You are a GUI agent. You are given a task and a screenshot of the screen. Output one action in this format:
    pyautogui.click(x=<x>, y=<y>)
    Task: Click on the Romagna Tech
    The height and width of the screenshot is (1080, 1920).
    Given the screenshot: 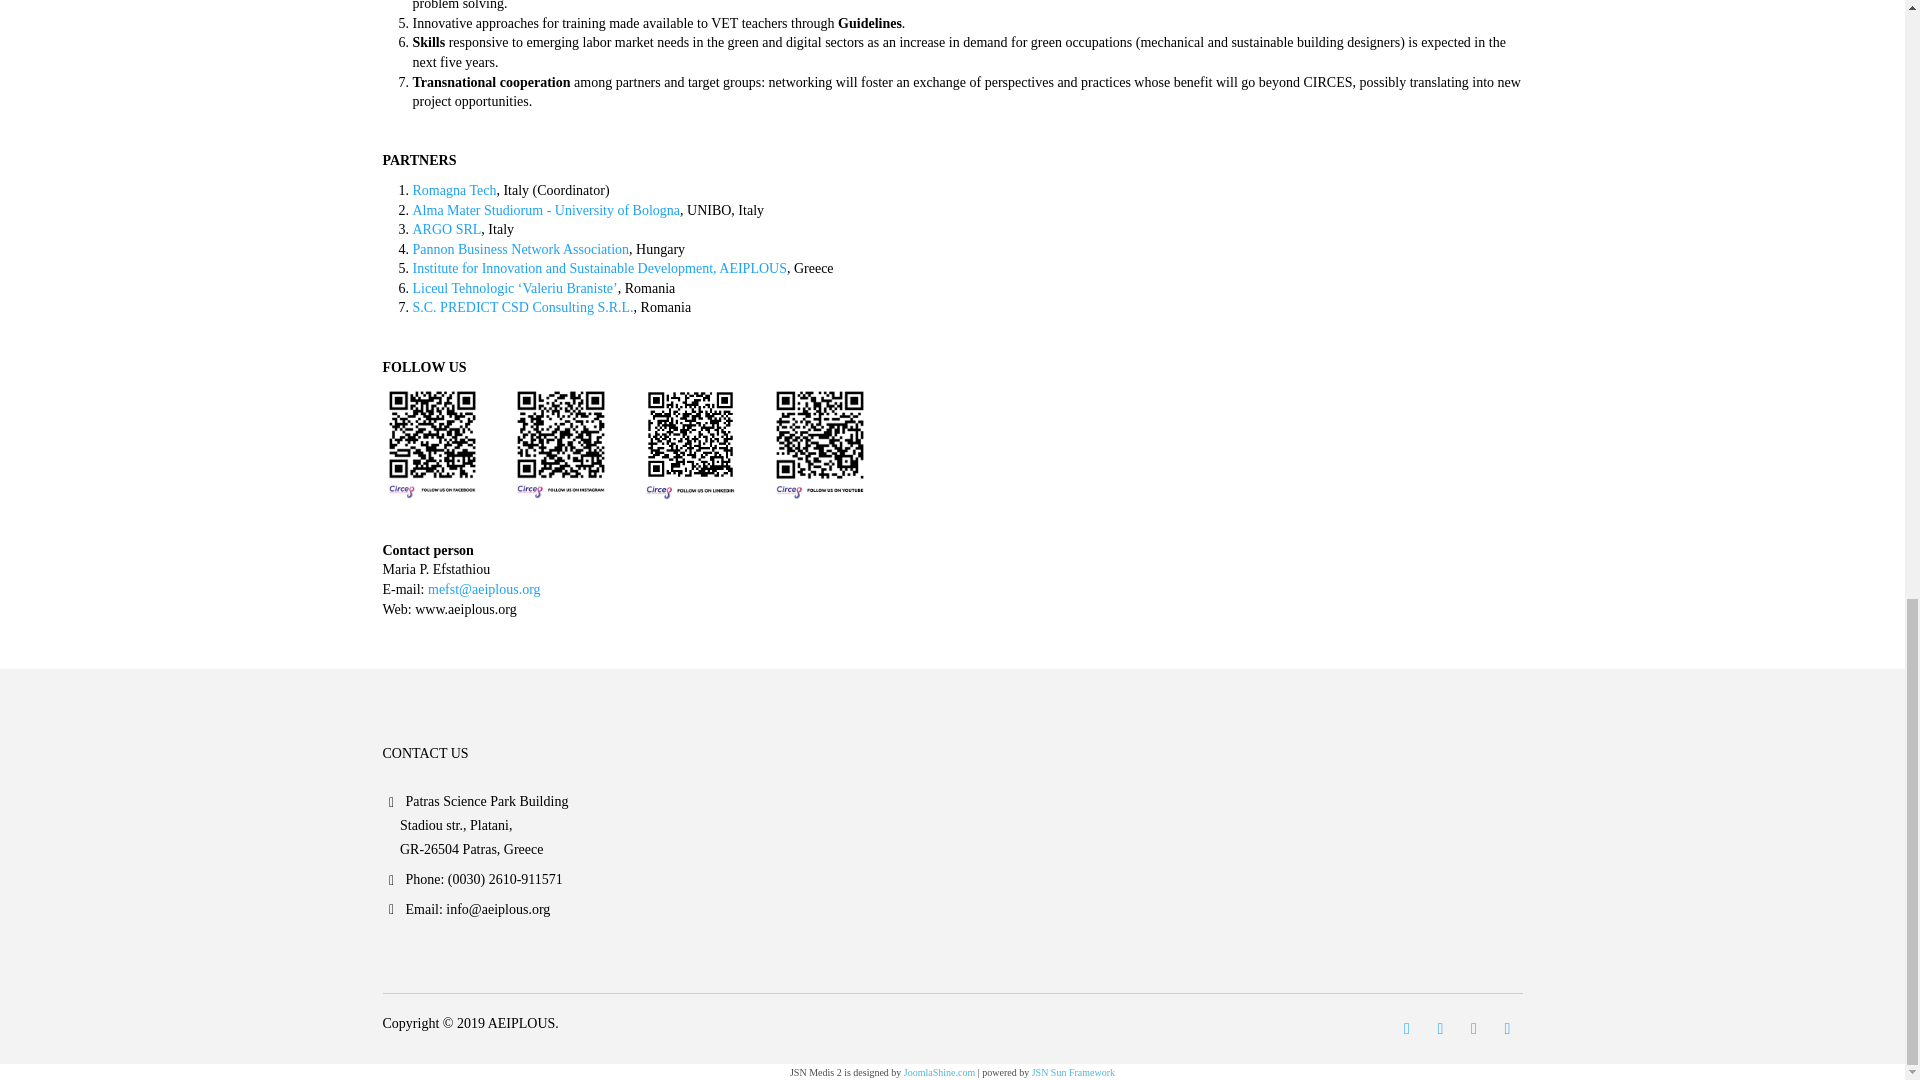 What is the action you would take?
    pyautogui.click(x=454, y=190)
    